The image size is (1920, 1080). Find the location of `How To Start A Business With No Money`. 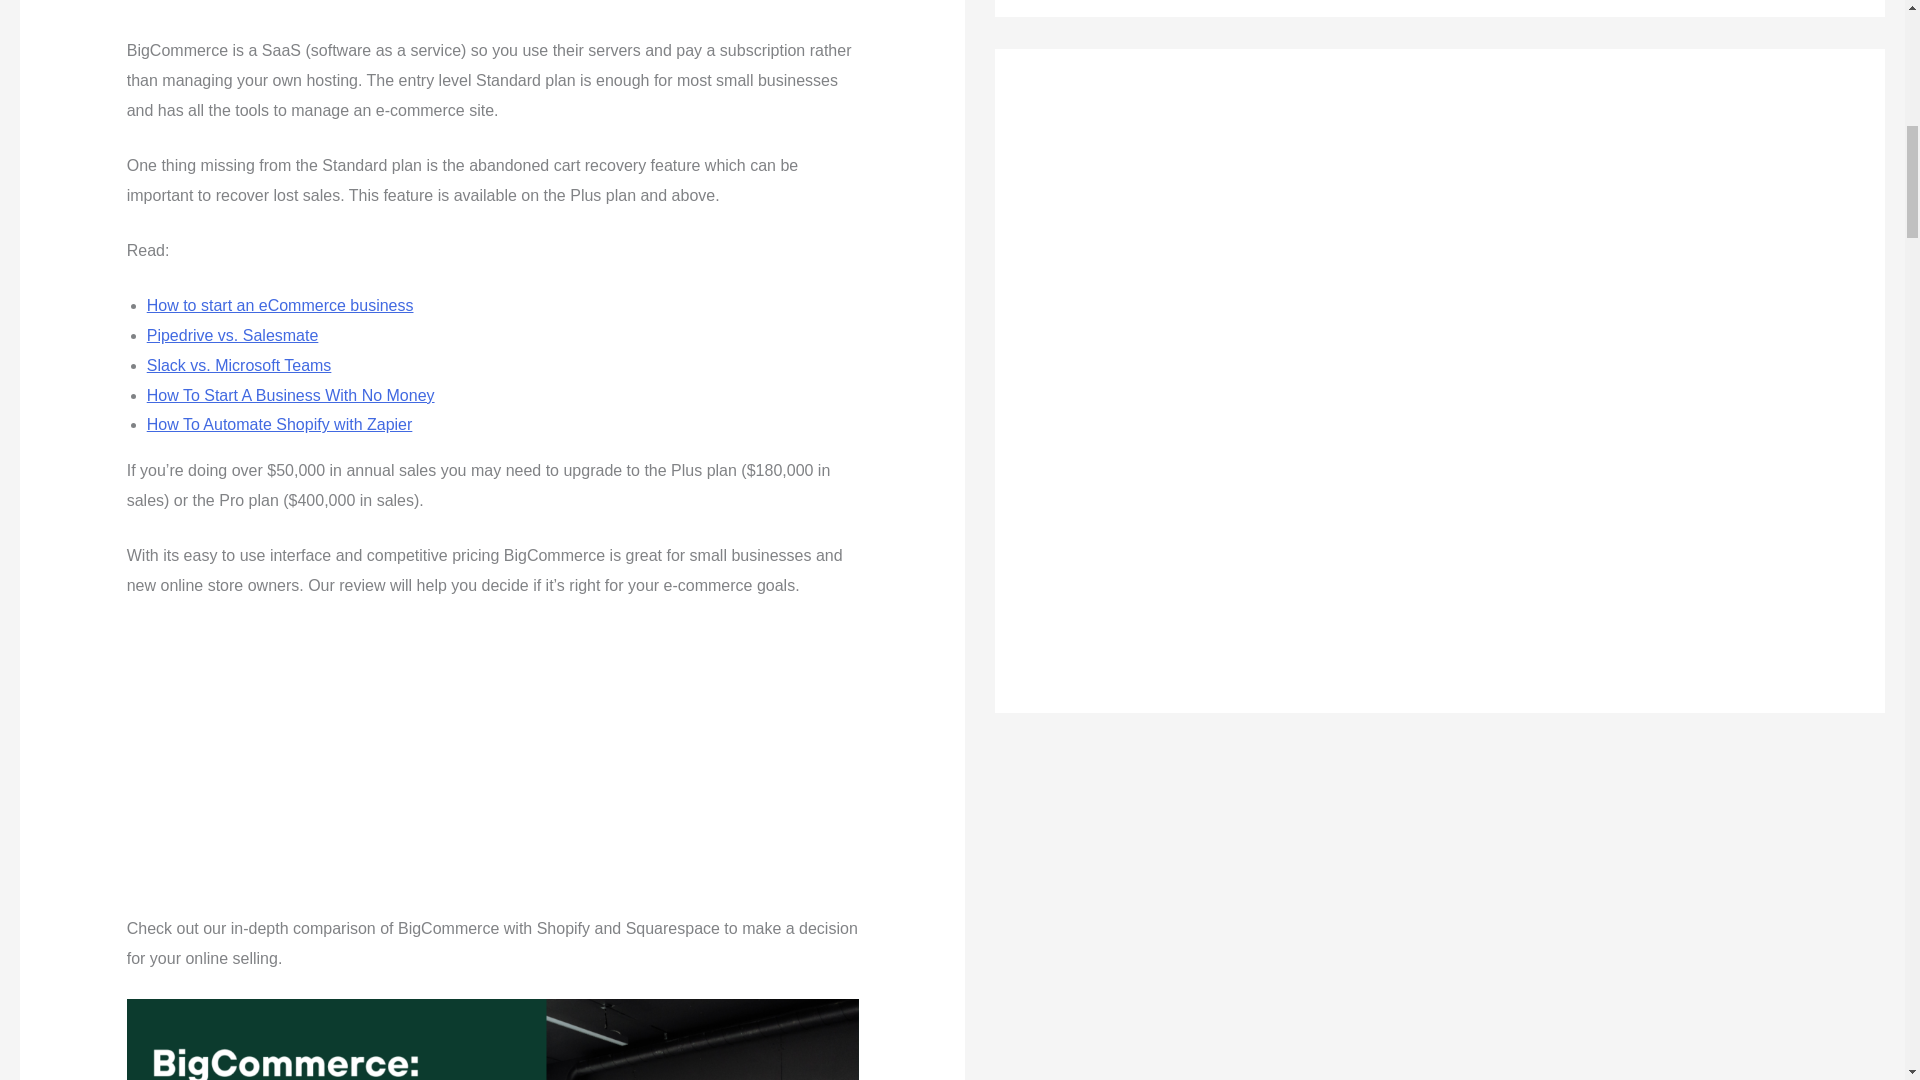

How To Start A Business With No Money is located at coordinates (291, 394).